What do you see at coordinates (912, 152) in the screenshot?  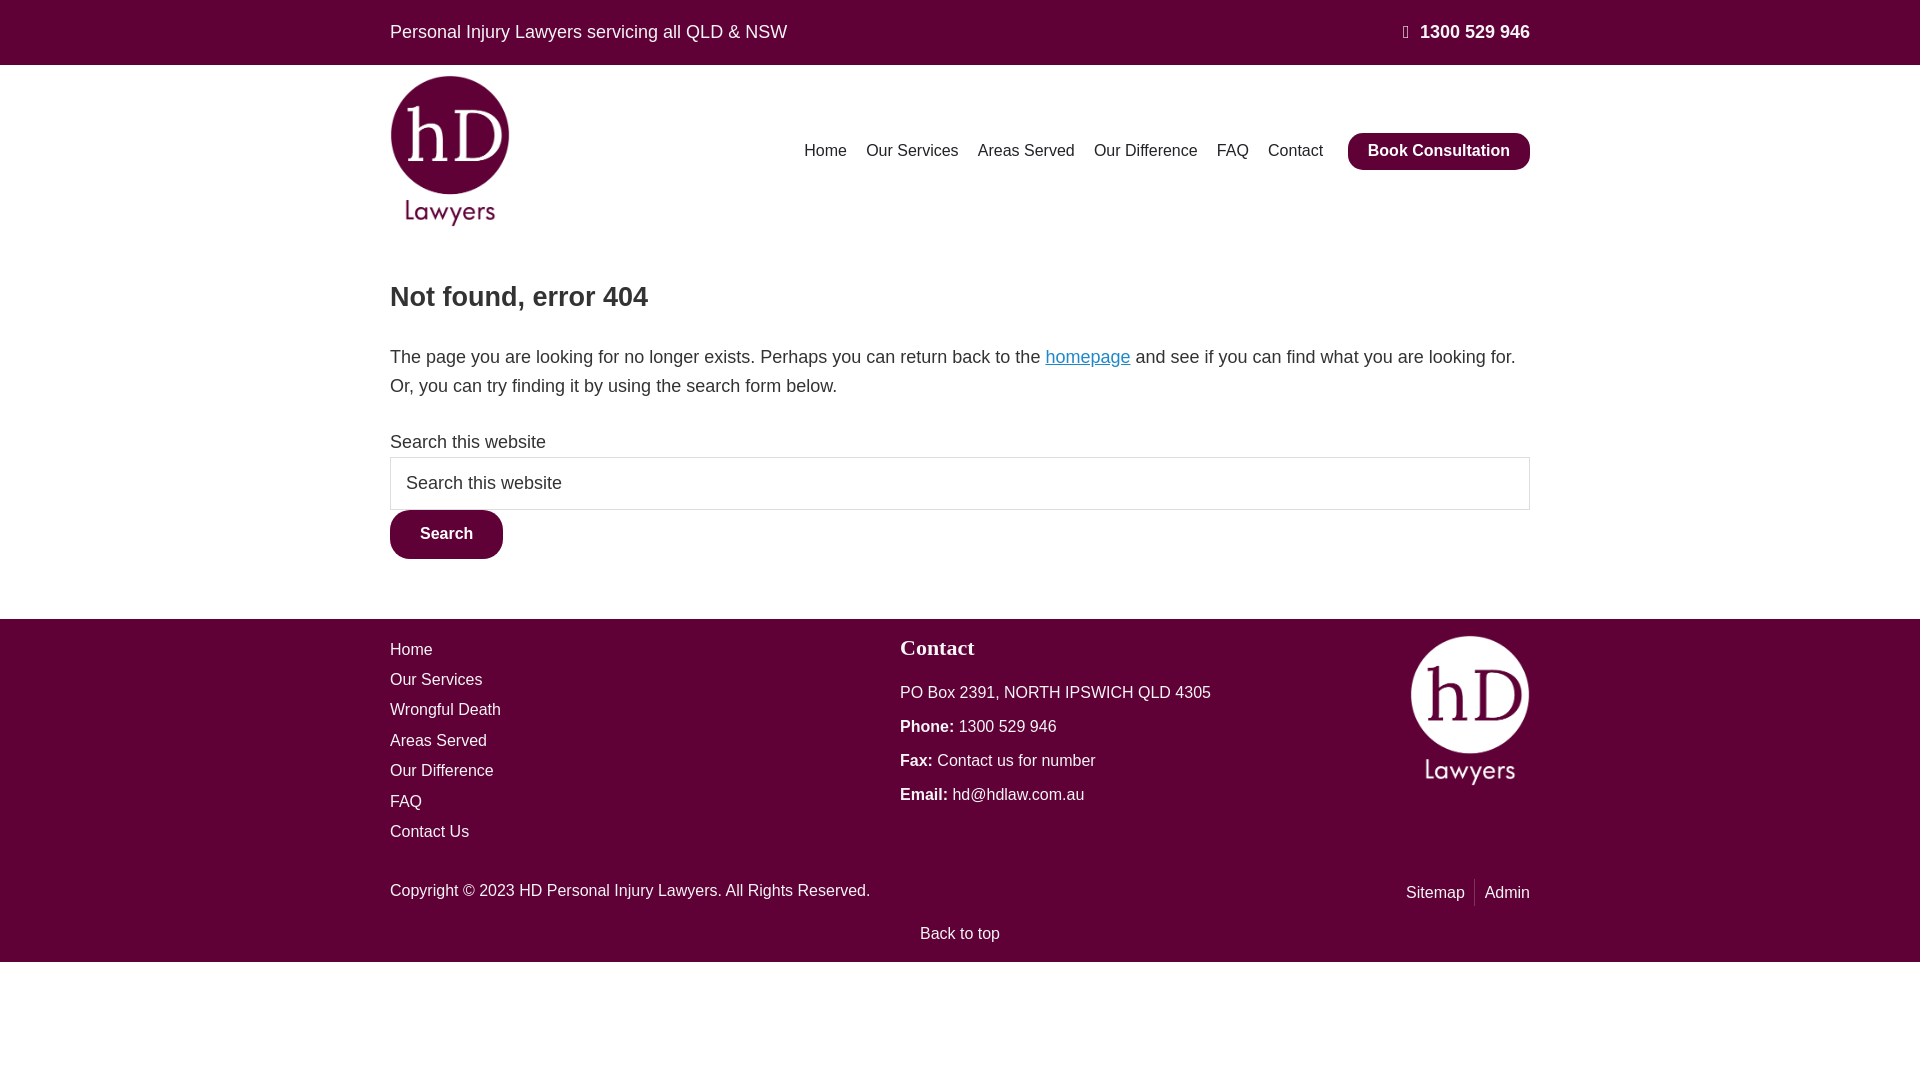 I see `Our Services` at bounding box center [912, 152].